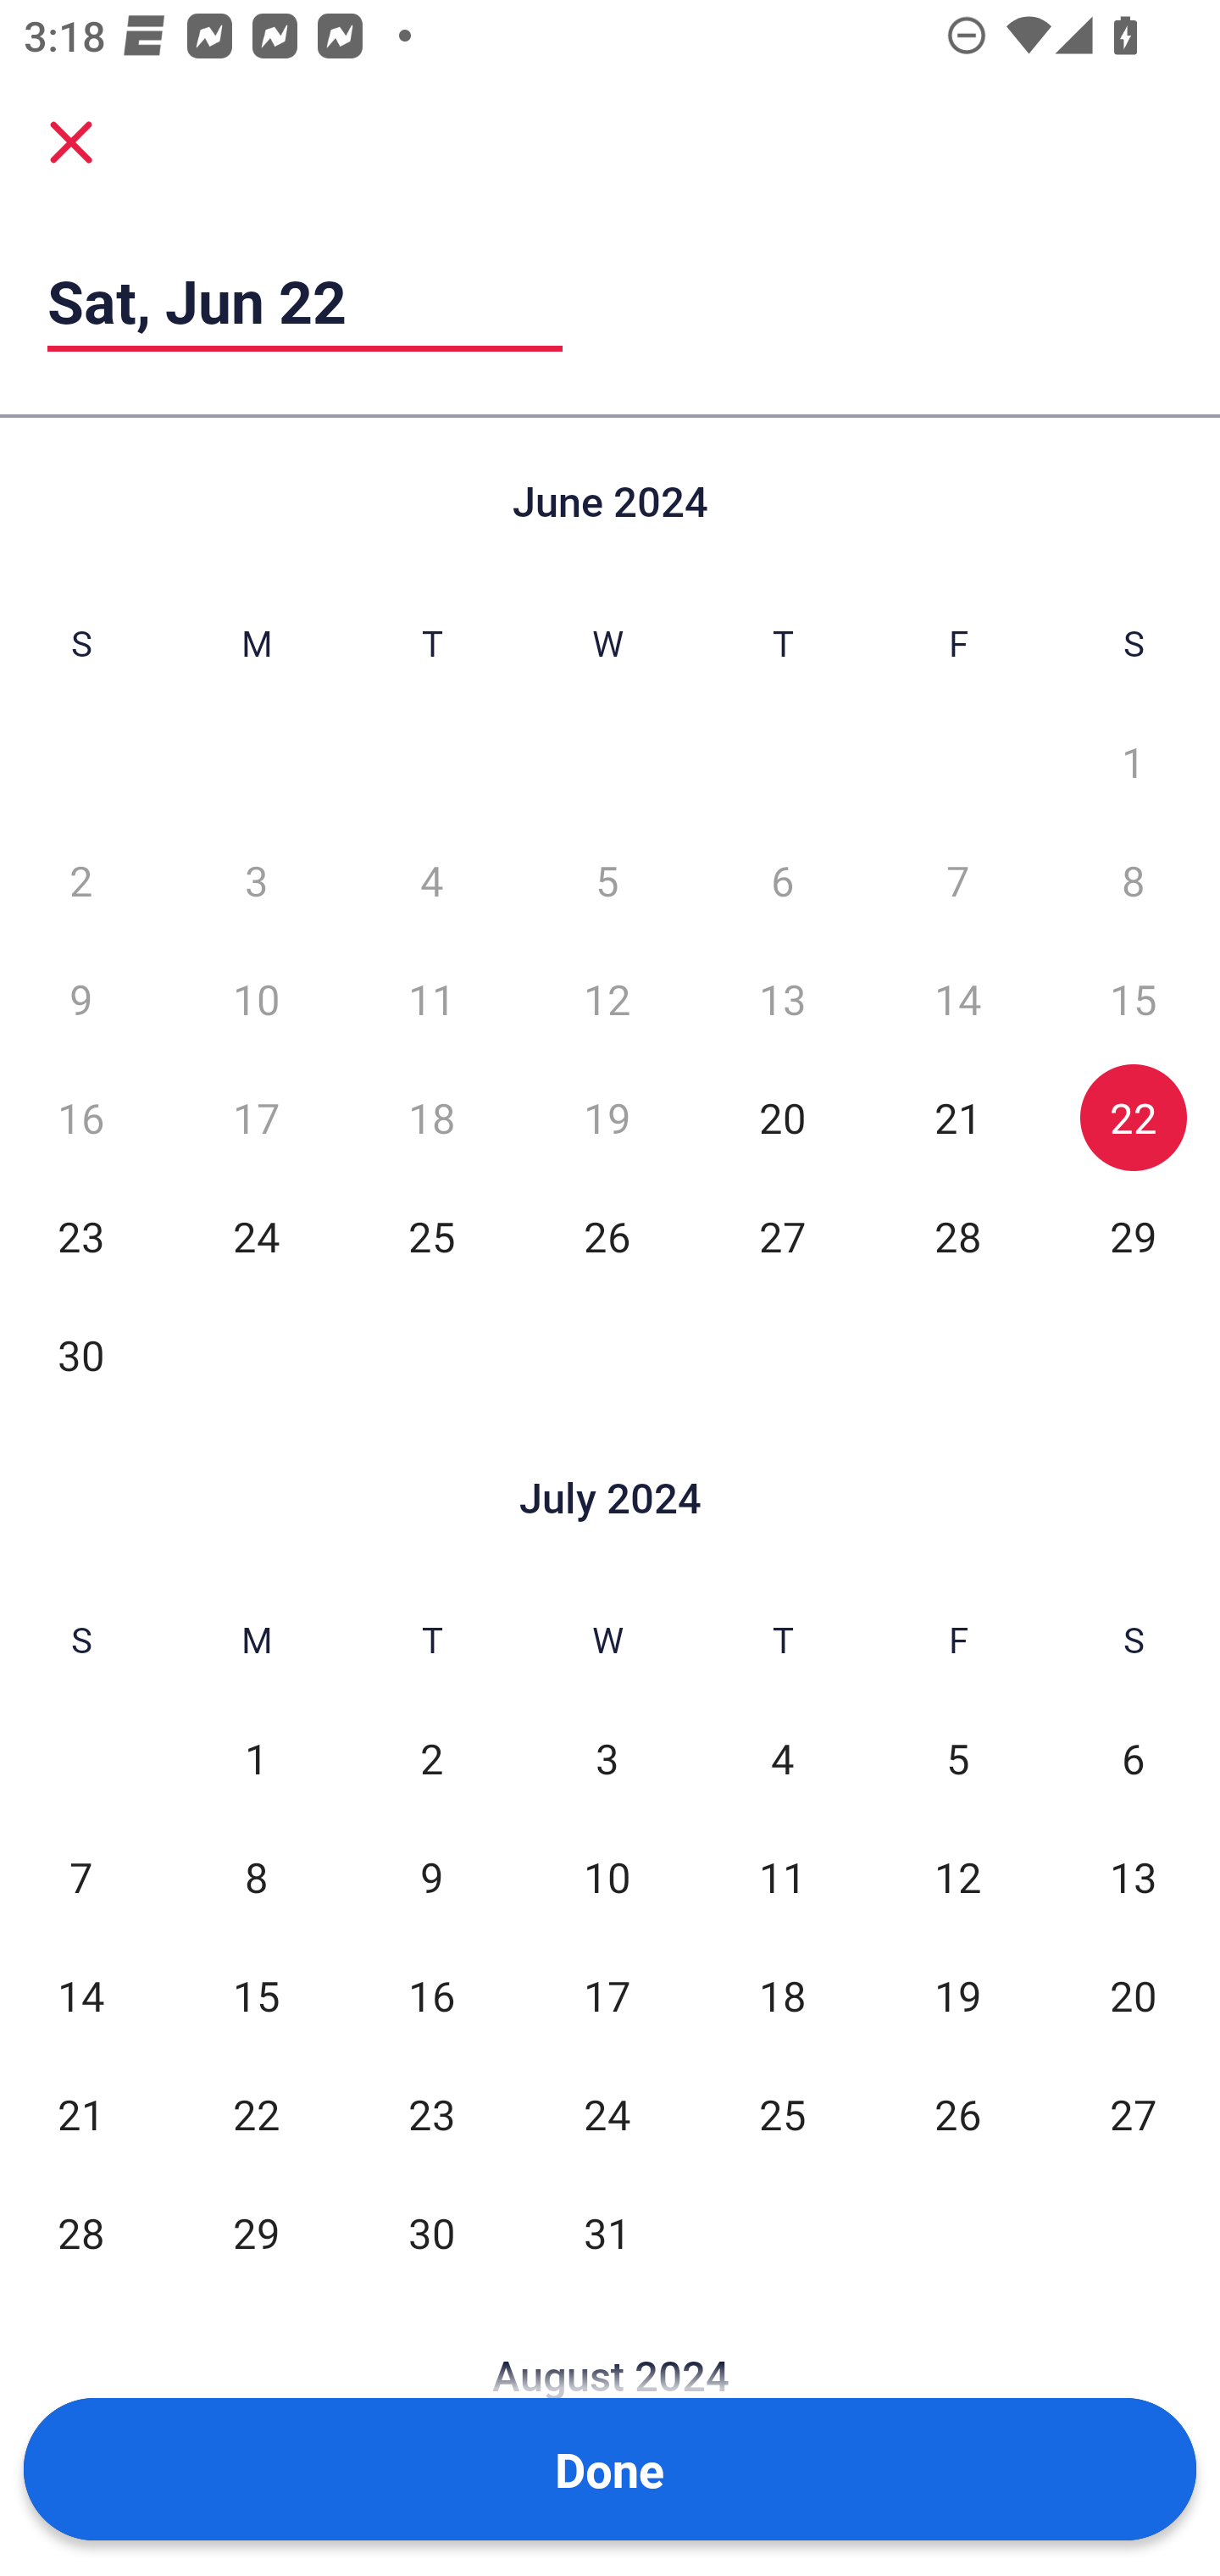 The width and height of the screenshot is (1220, 2576). Describe the element at coordinates (80, 999) in the screenshot. I see `9 Sun, Jun 9, Not Selected` at that location.